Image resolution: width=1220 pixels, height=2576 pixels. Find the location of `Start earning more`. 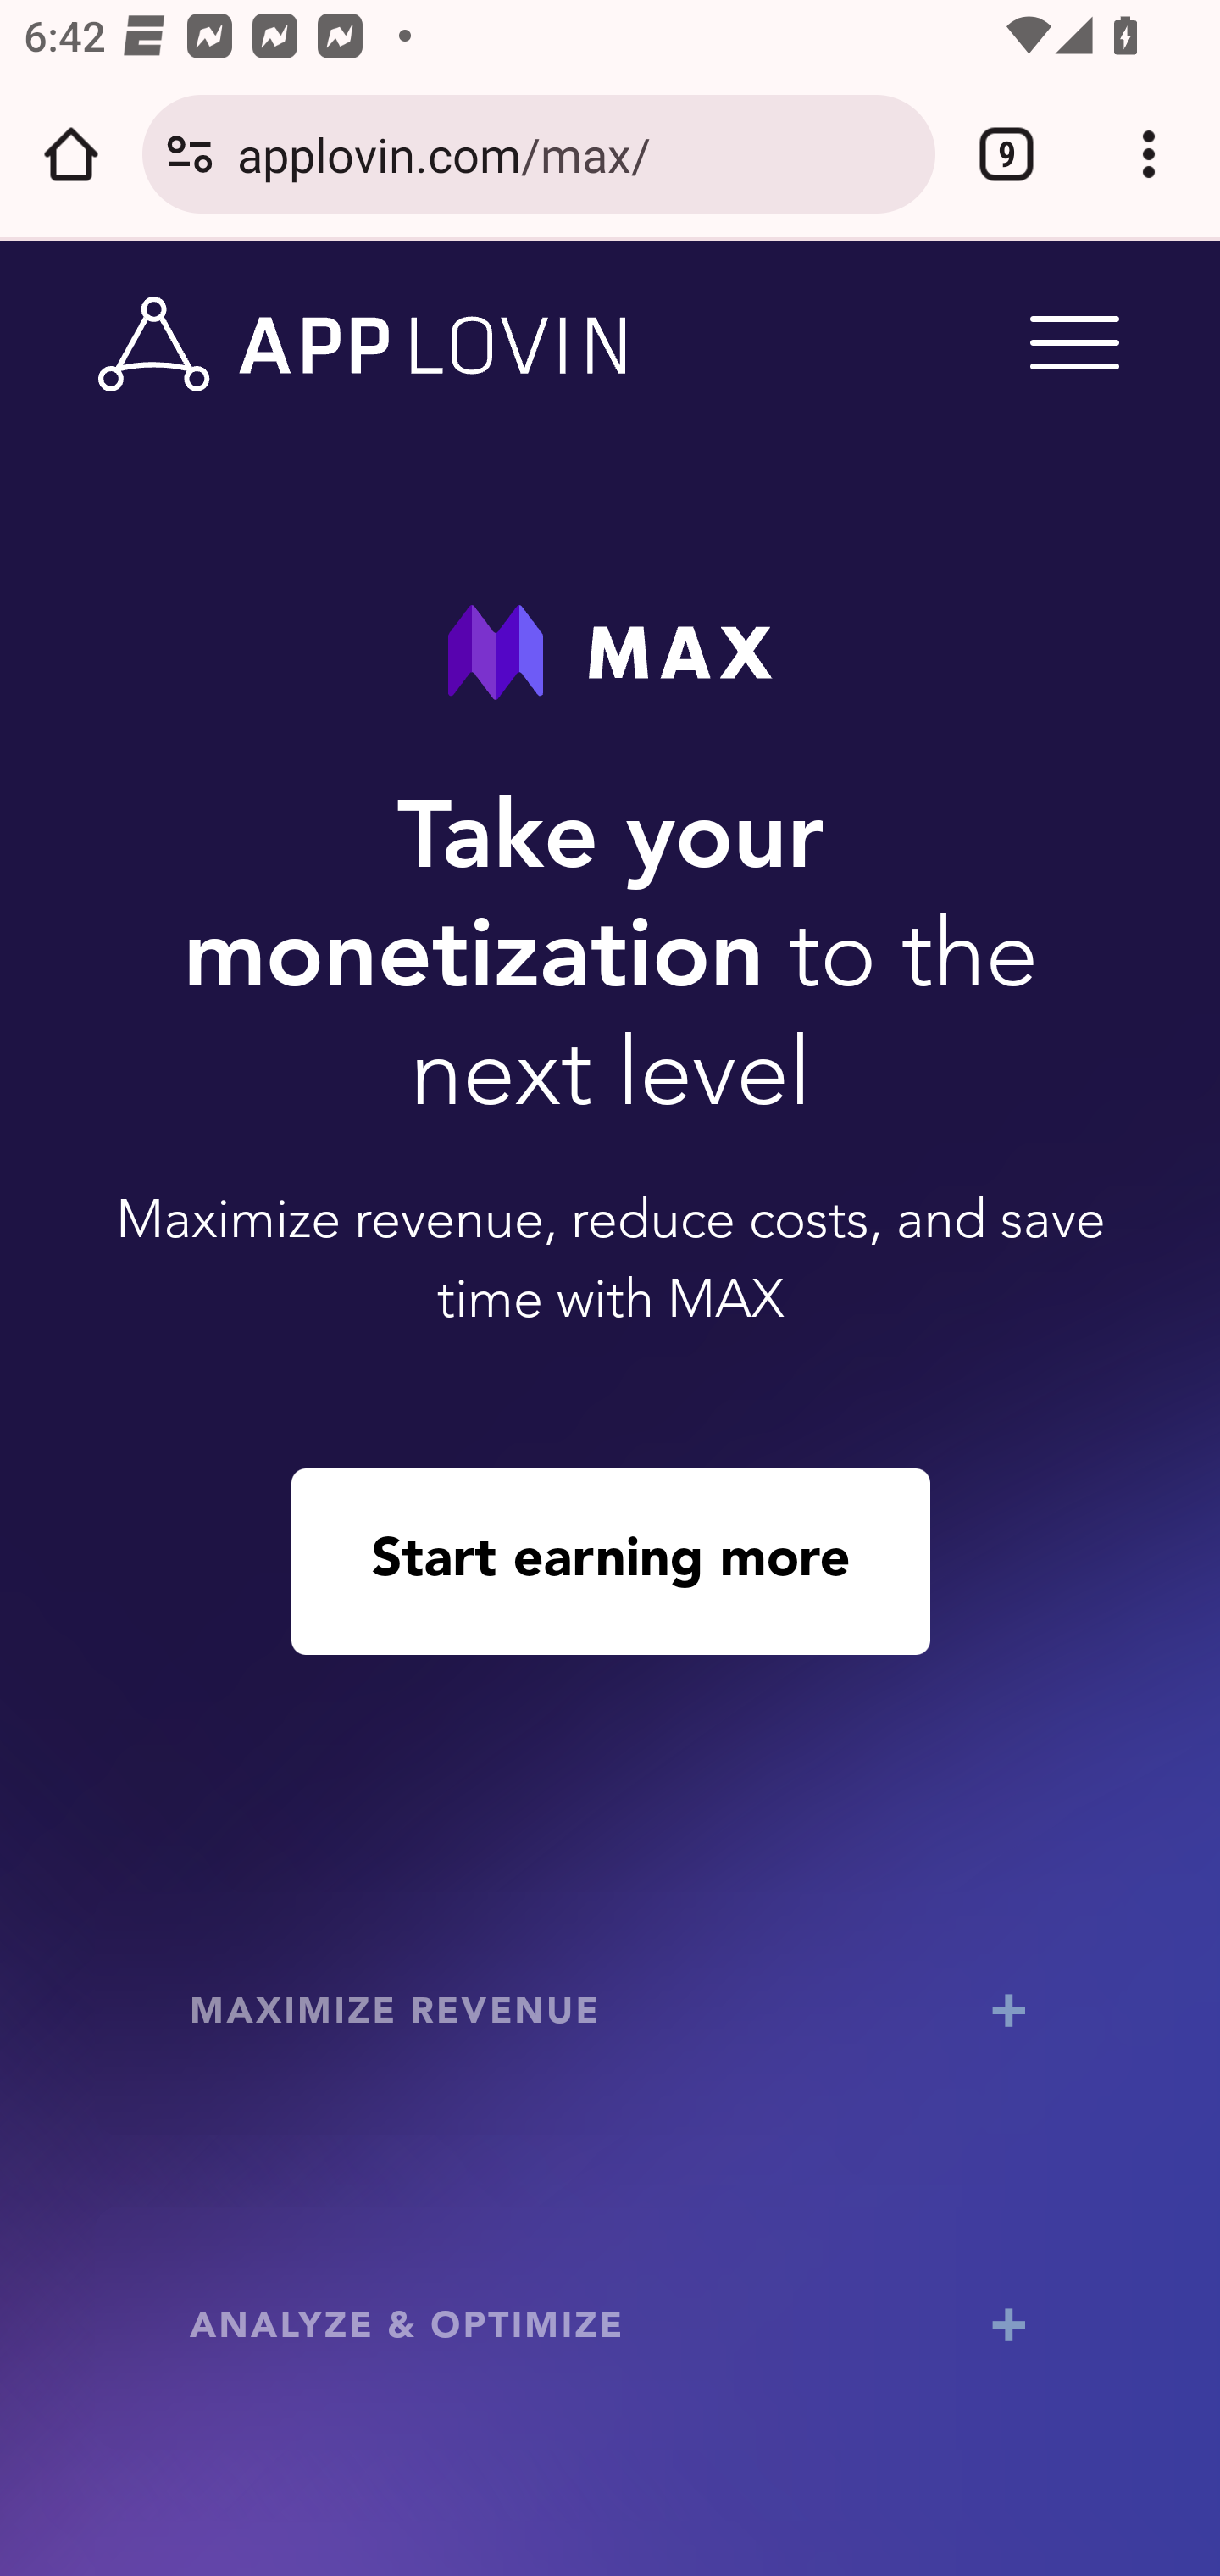

Start earning more is located at coordinates (610, 1561).